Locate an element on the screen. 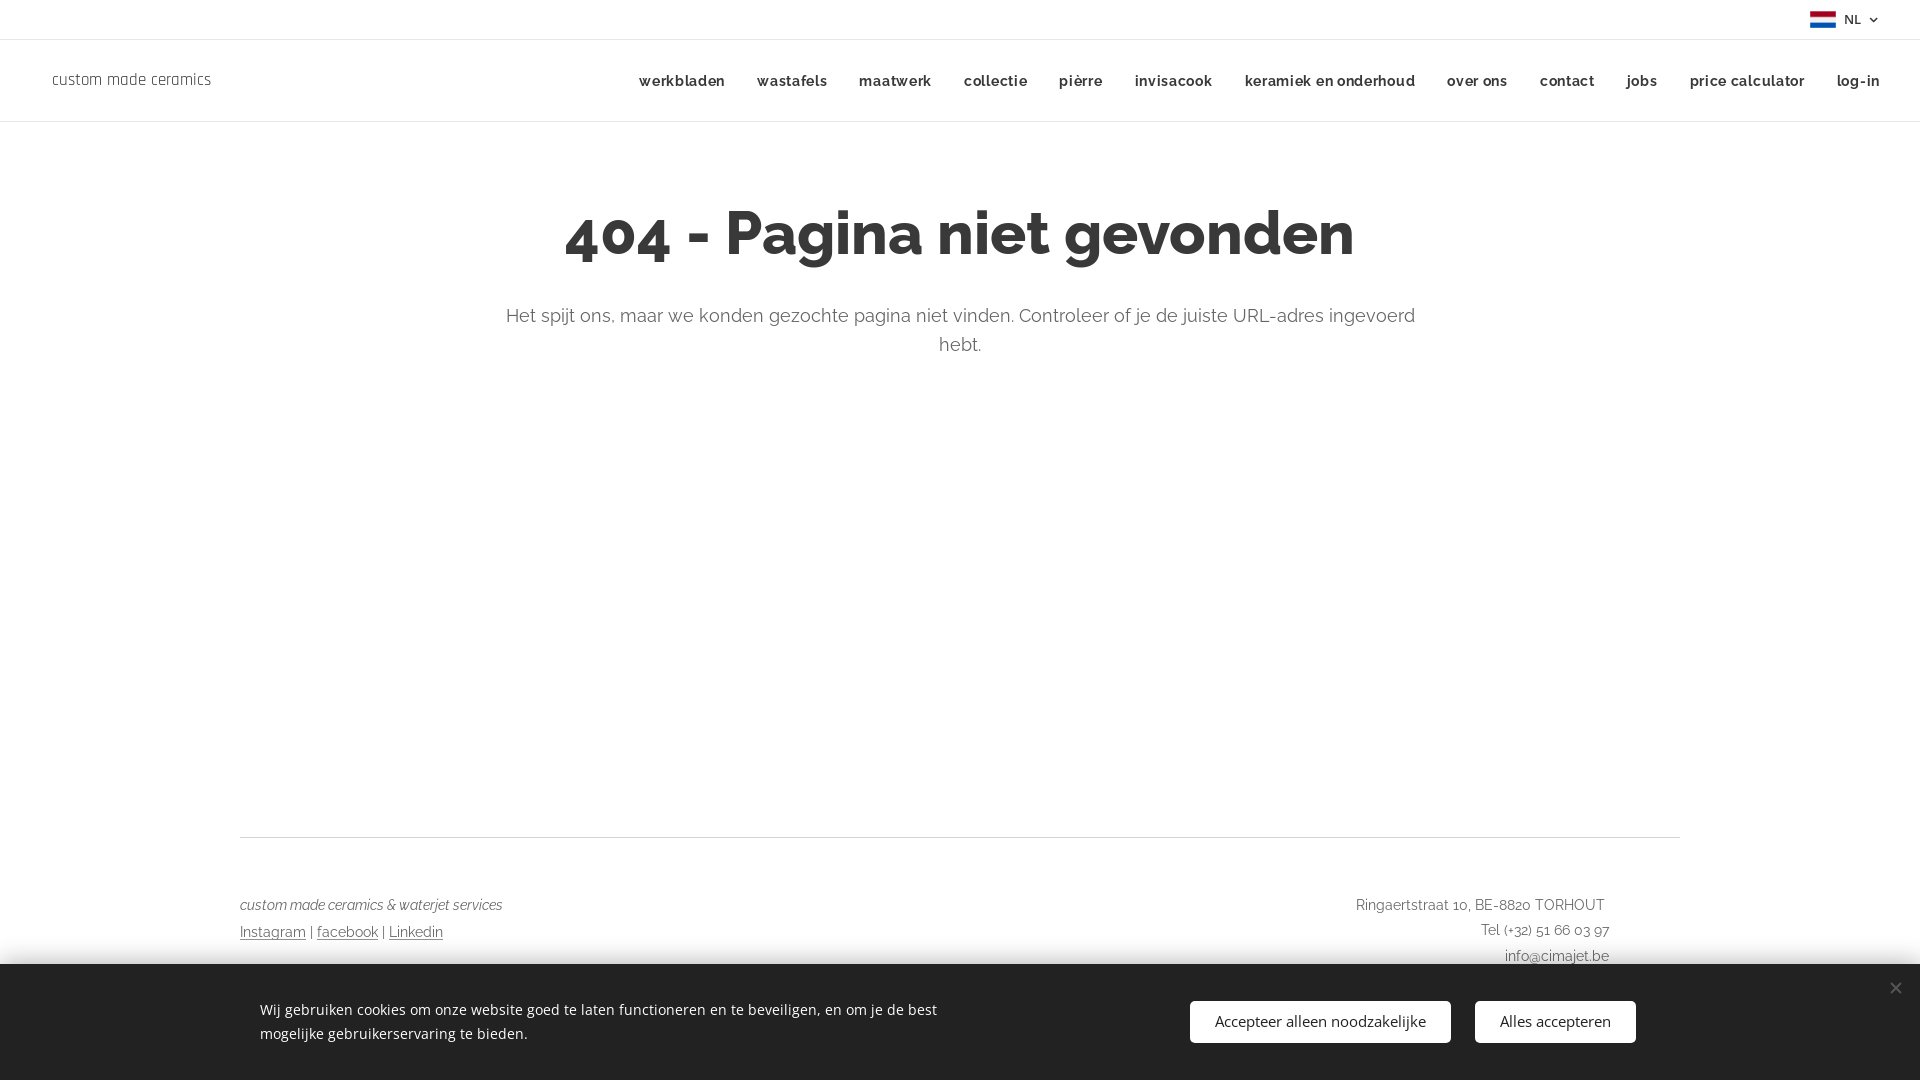 The height and width of the screenshot is (1080, 1920). invisacook is located at coordinates (1174, 81).